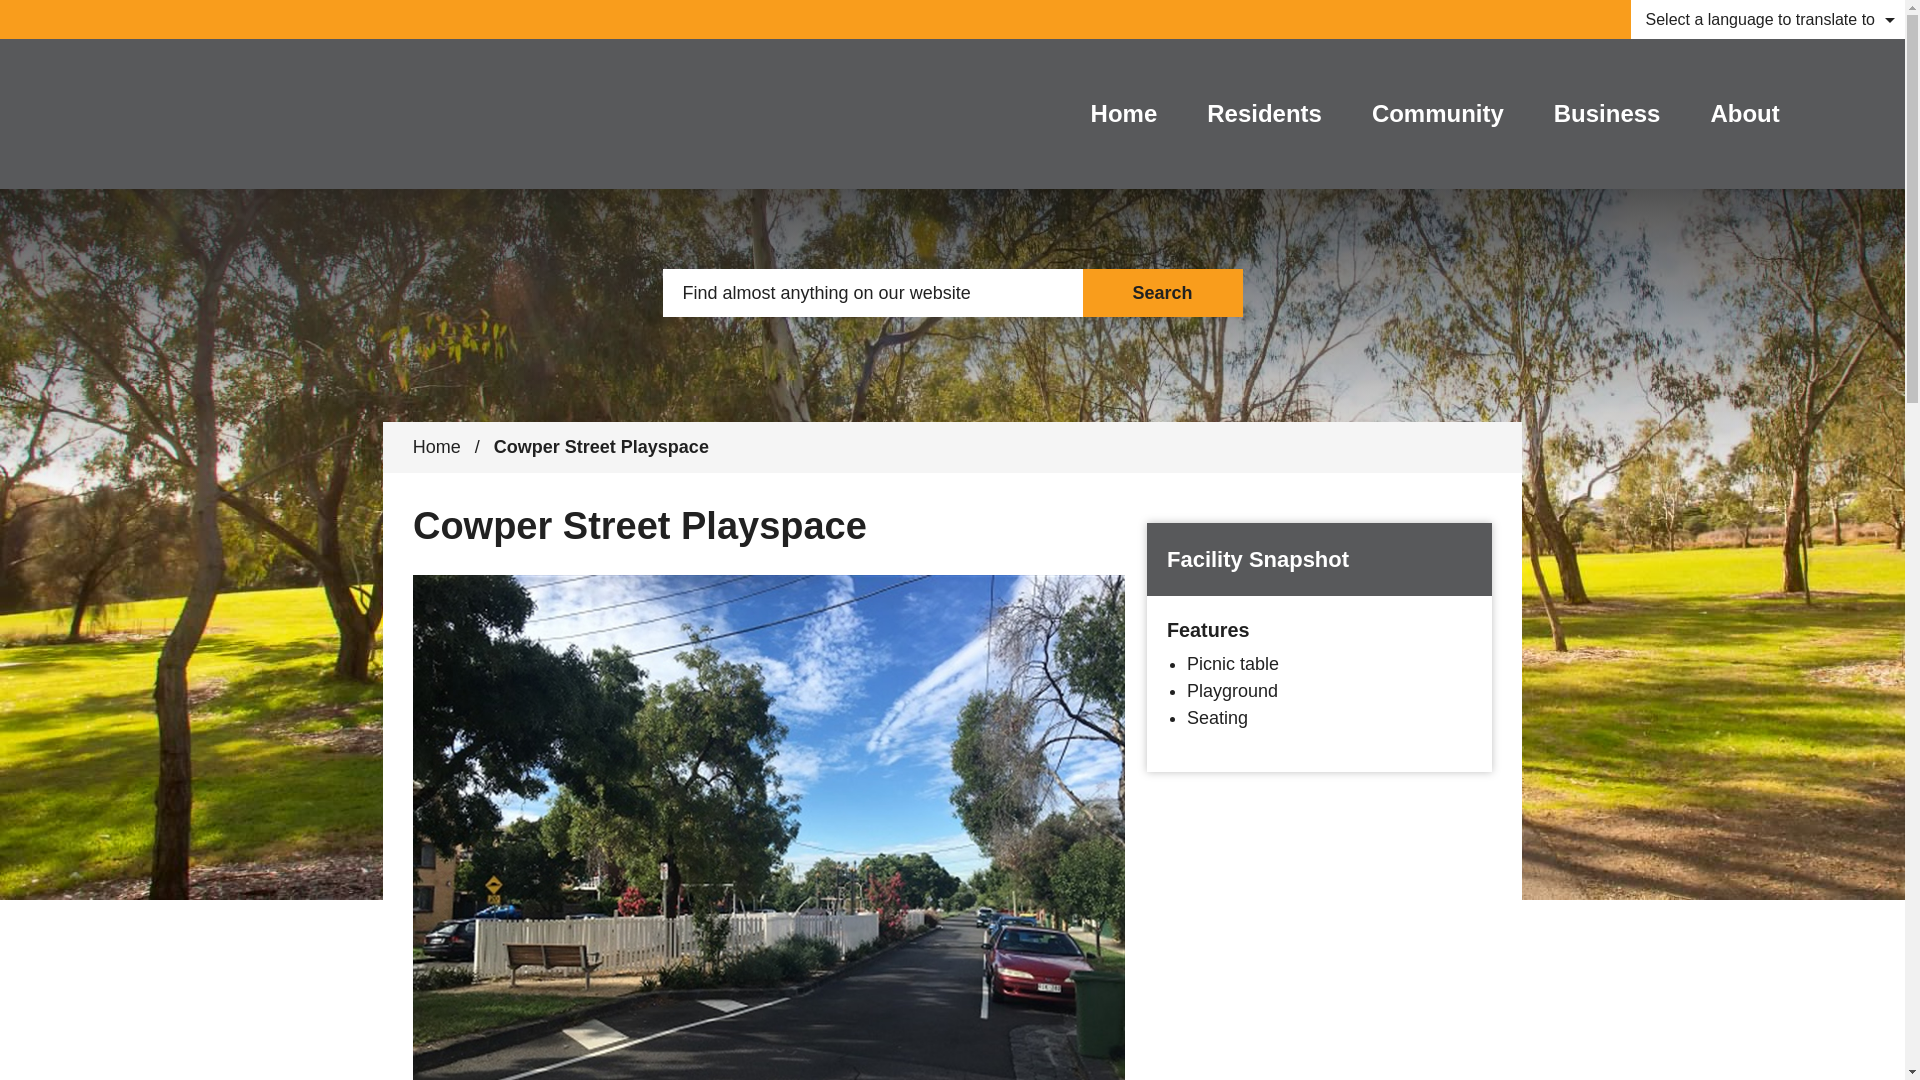 Image resolution: width=1920 pixels, height=1080 pixels. What do you see at coordinates (1162, 292) in the screenshot?
I see `Search` at bounding box center [1162, 292].